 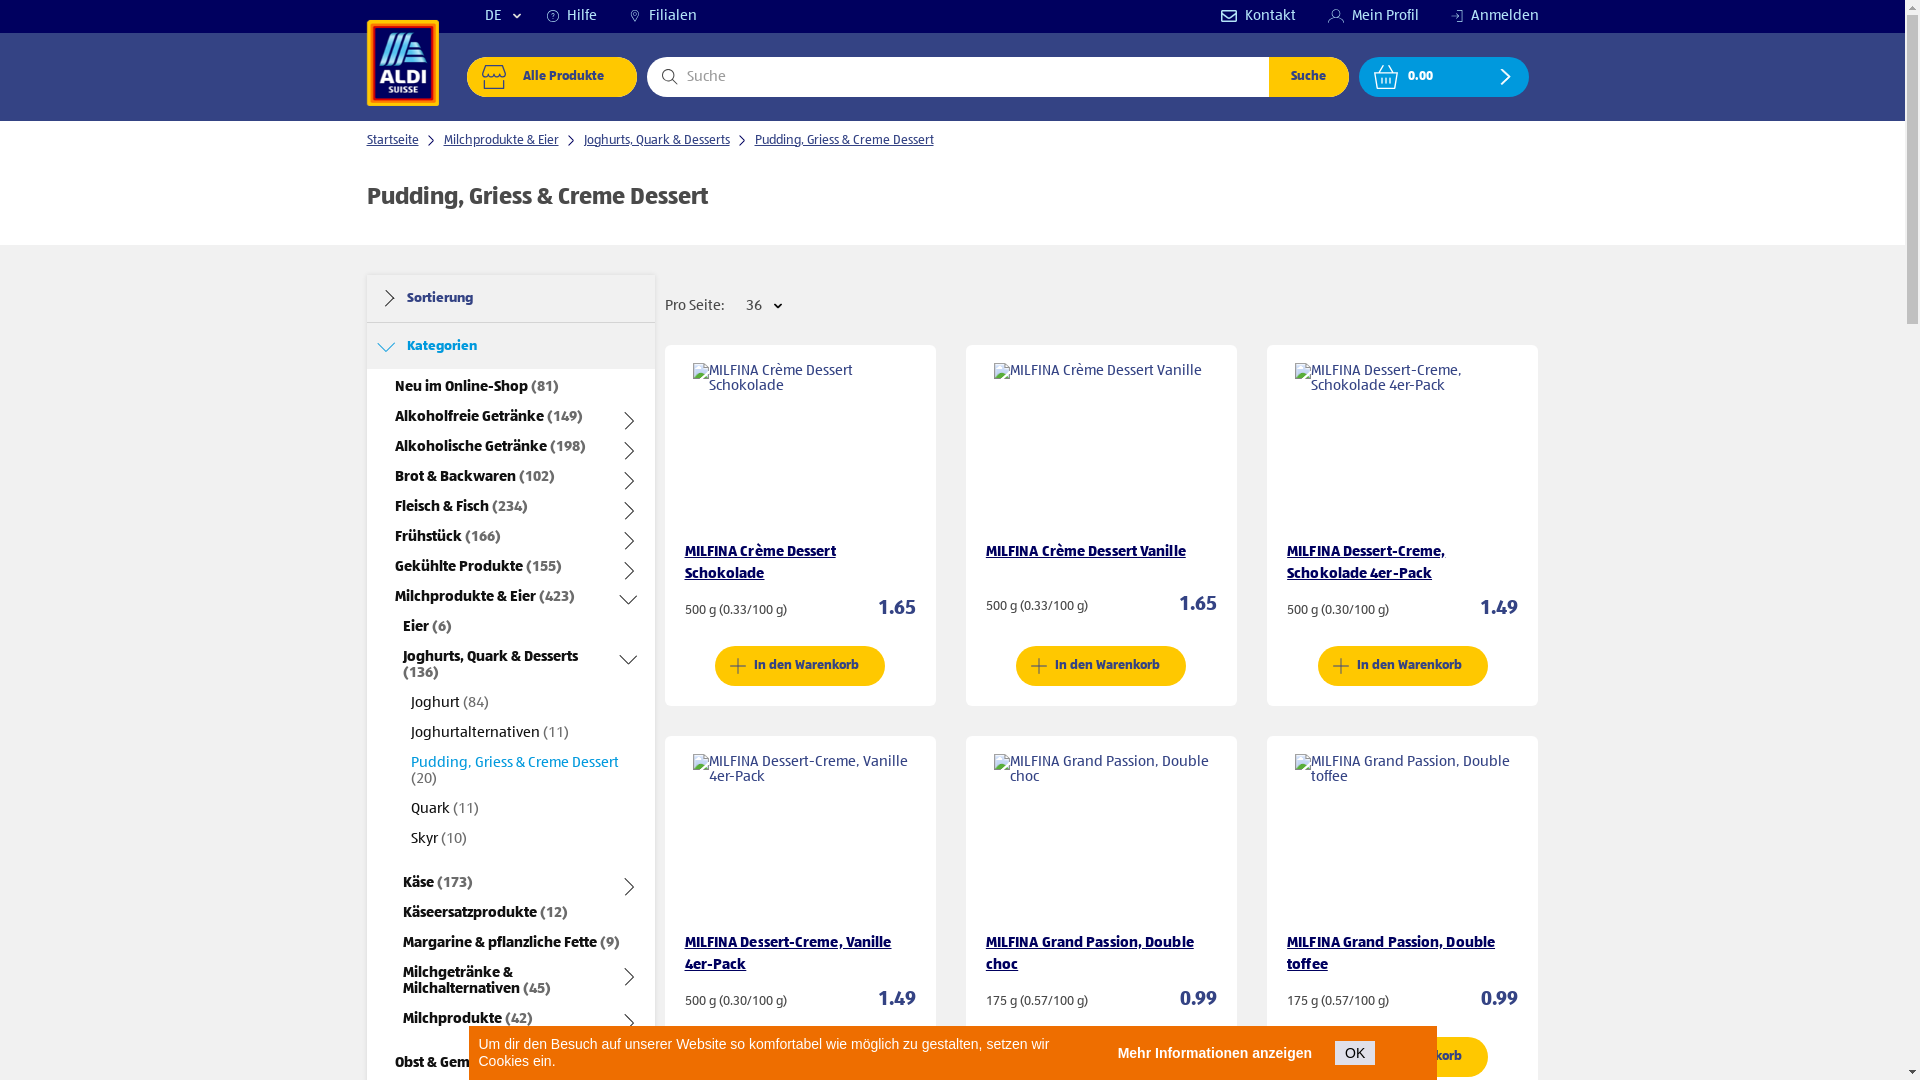 What do you see at coordinates (474, 477) in the screenshot?
I see `Brot & Backwaren (102)` at bounding box center [474, 477].